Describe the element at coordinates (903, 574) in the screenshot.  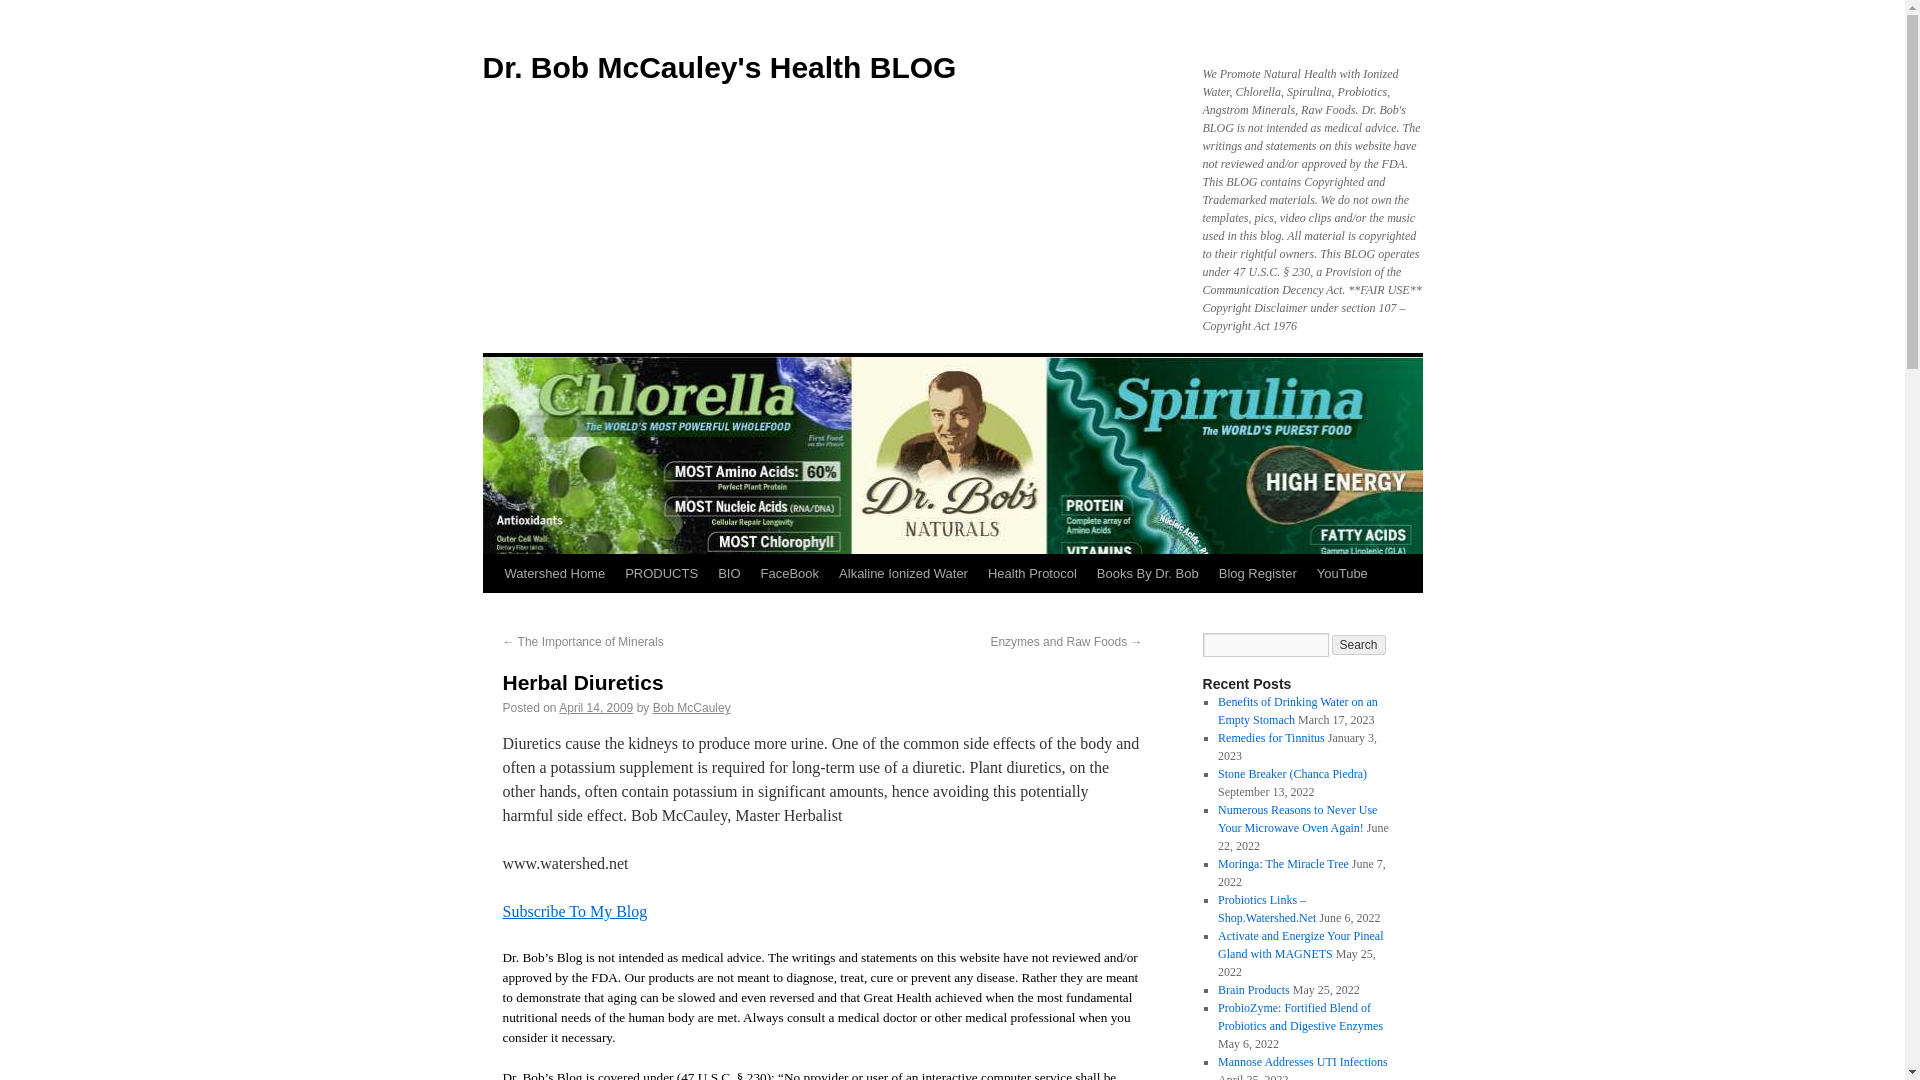
I see `Alkaline Ionized Water` at that location.